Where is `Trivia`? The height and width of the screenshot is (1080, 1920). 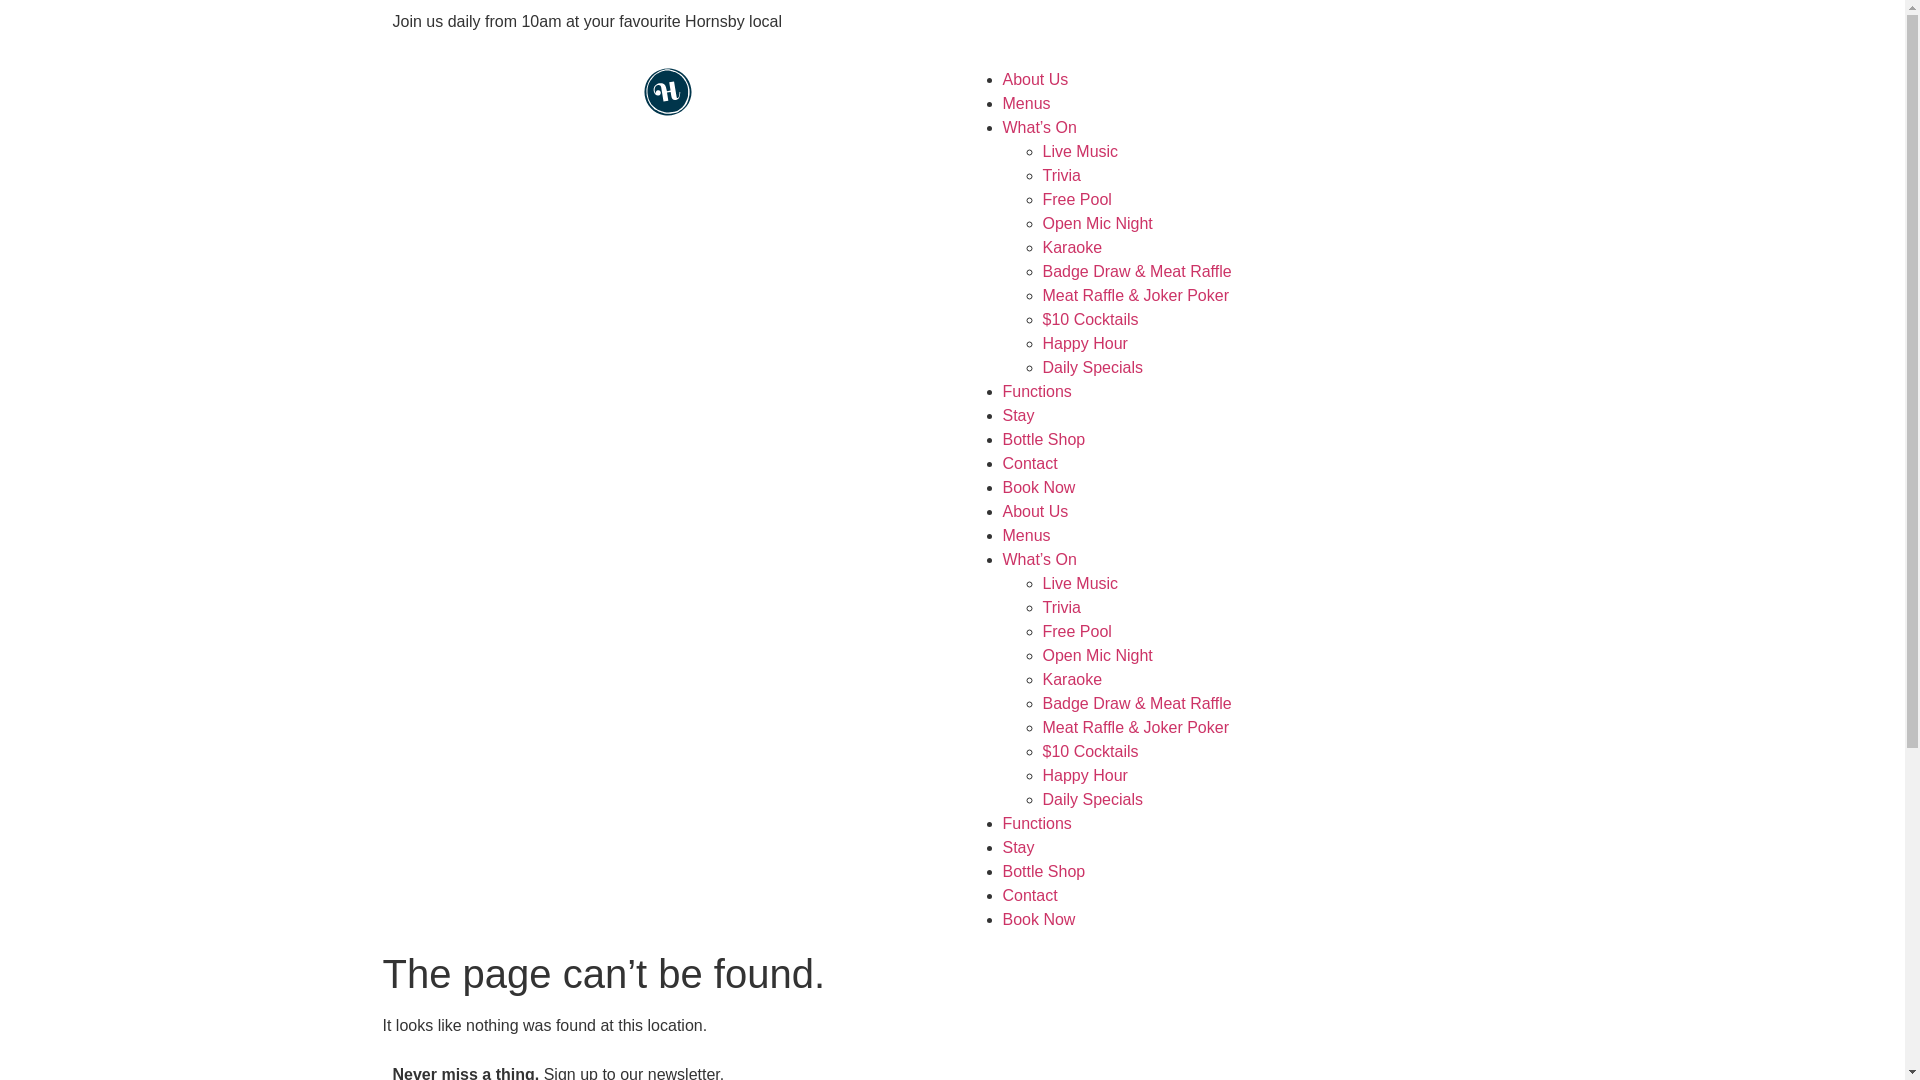
Trivia is located at coordinates (1062, 176).